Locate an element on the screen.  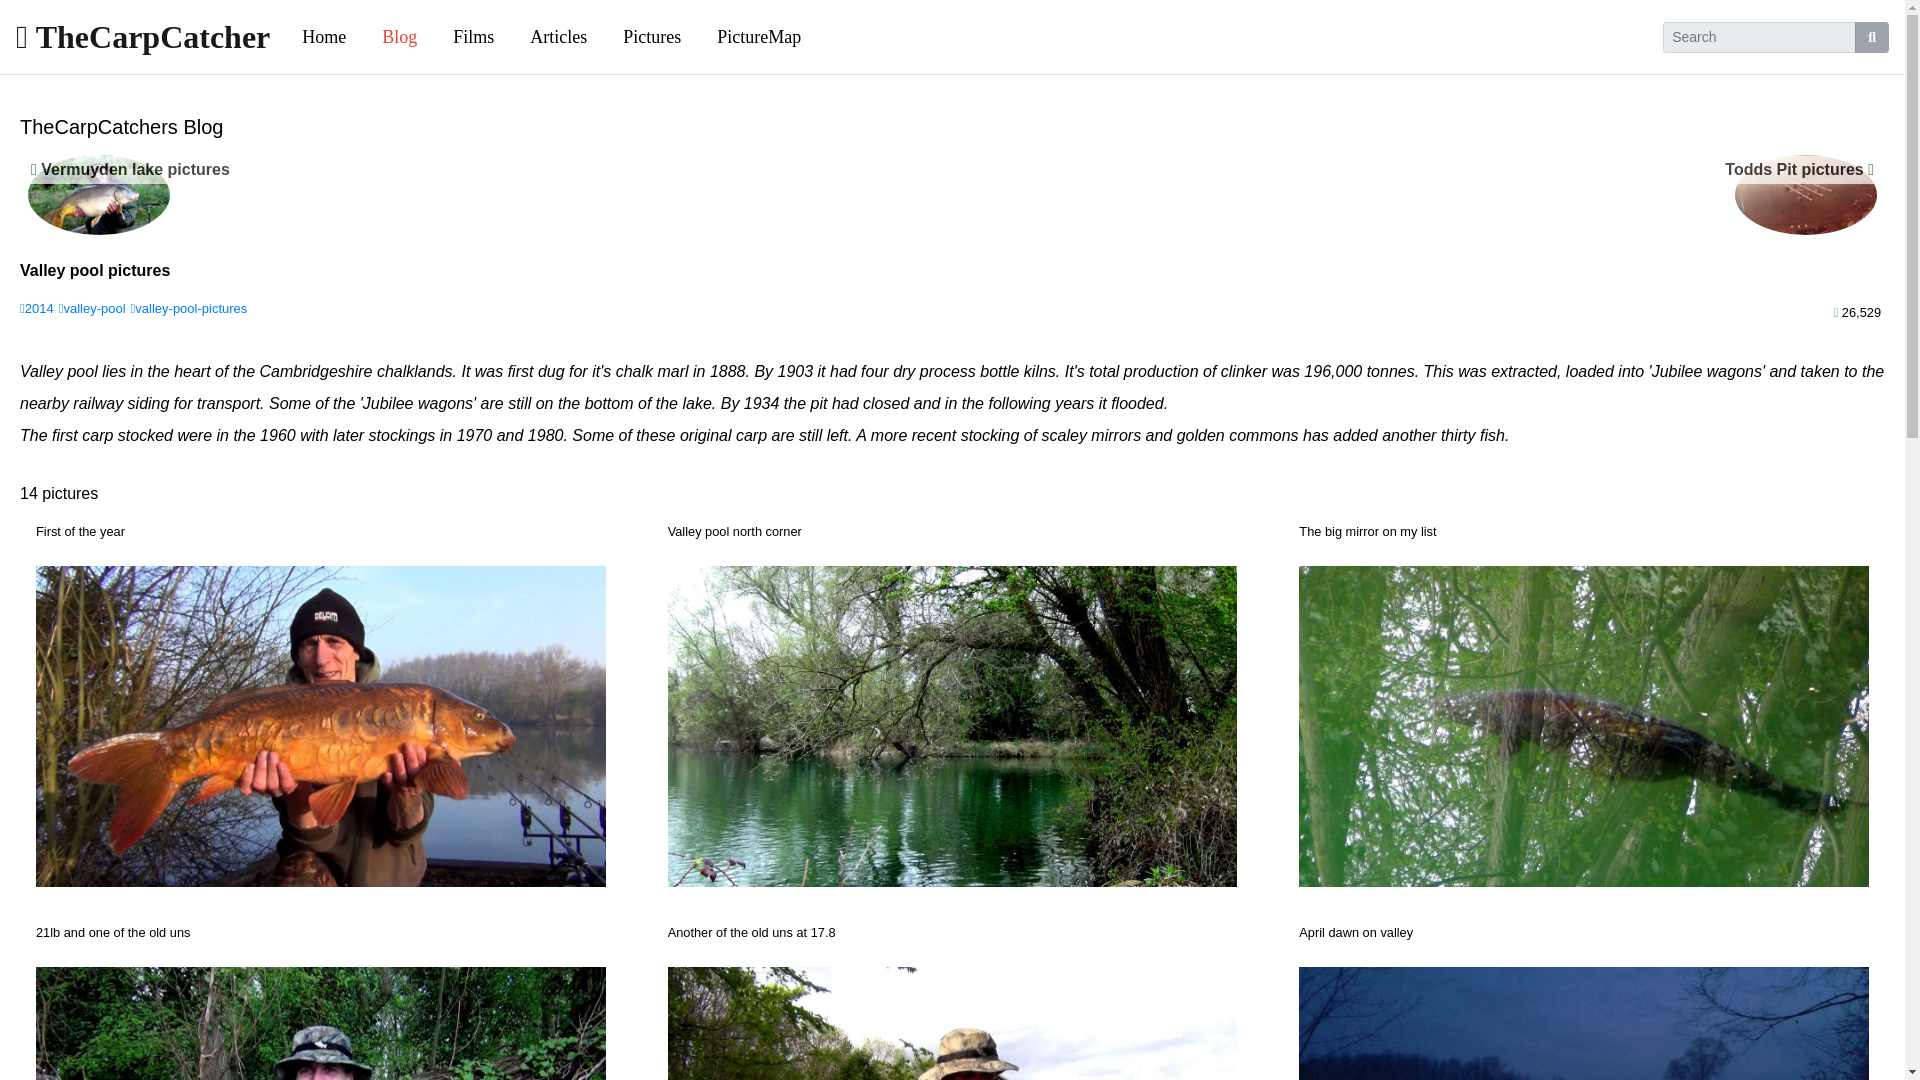
Films is located at coordinates (474, 38).